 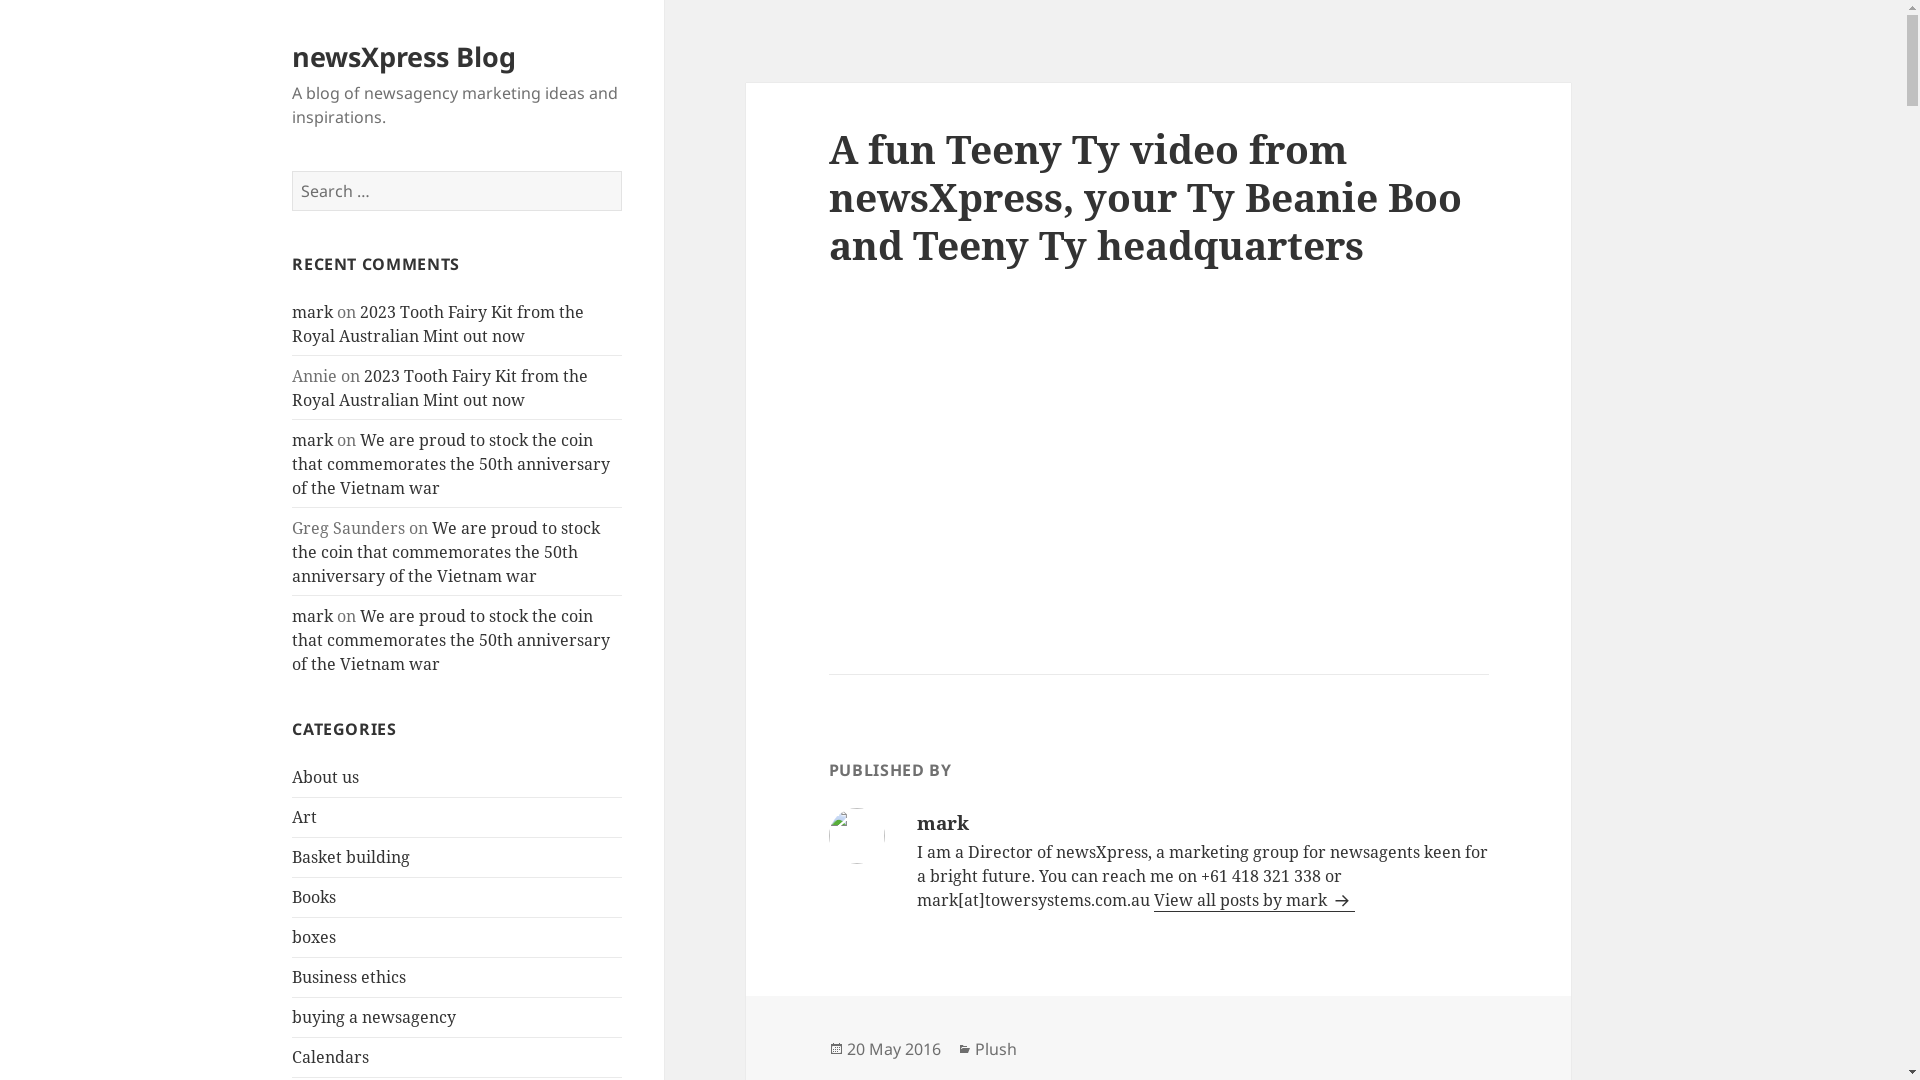 What do you see at coordinates (312, 440) in the screenshot?
I see `mark` at bounding box center [312, 440].